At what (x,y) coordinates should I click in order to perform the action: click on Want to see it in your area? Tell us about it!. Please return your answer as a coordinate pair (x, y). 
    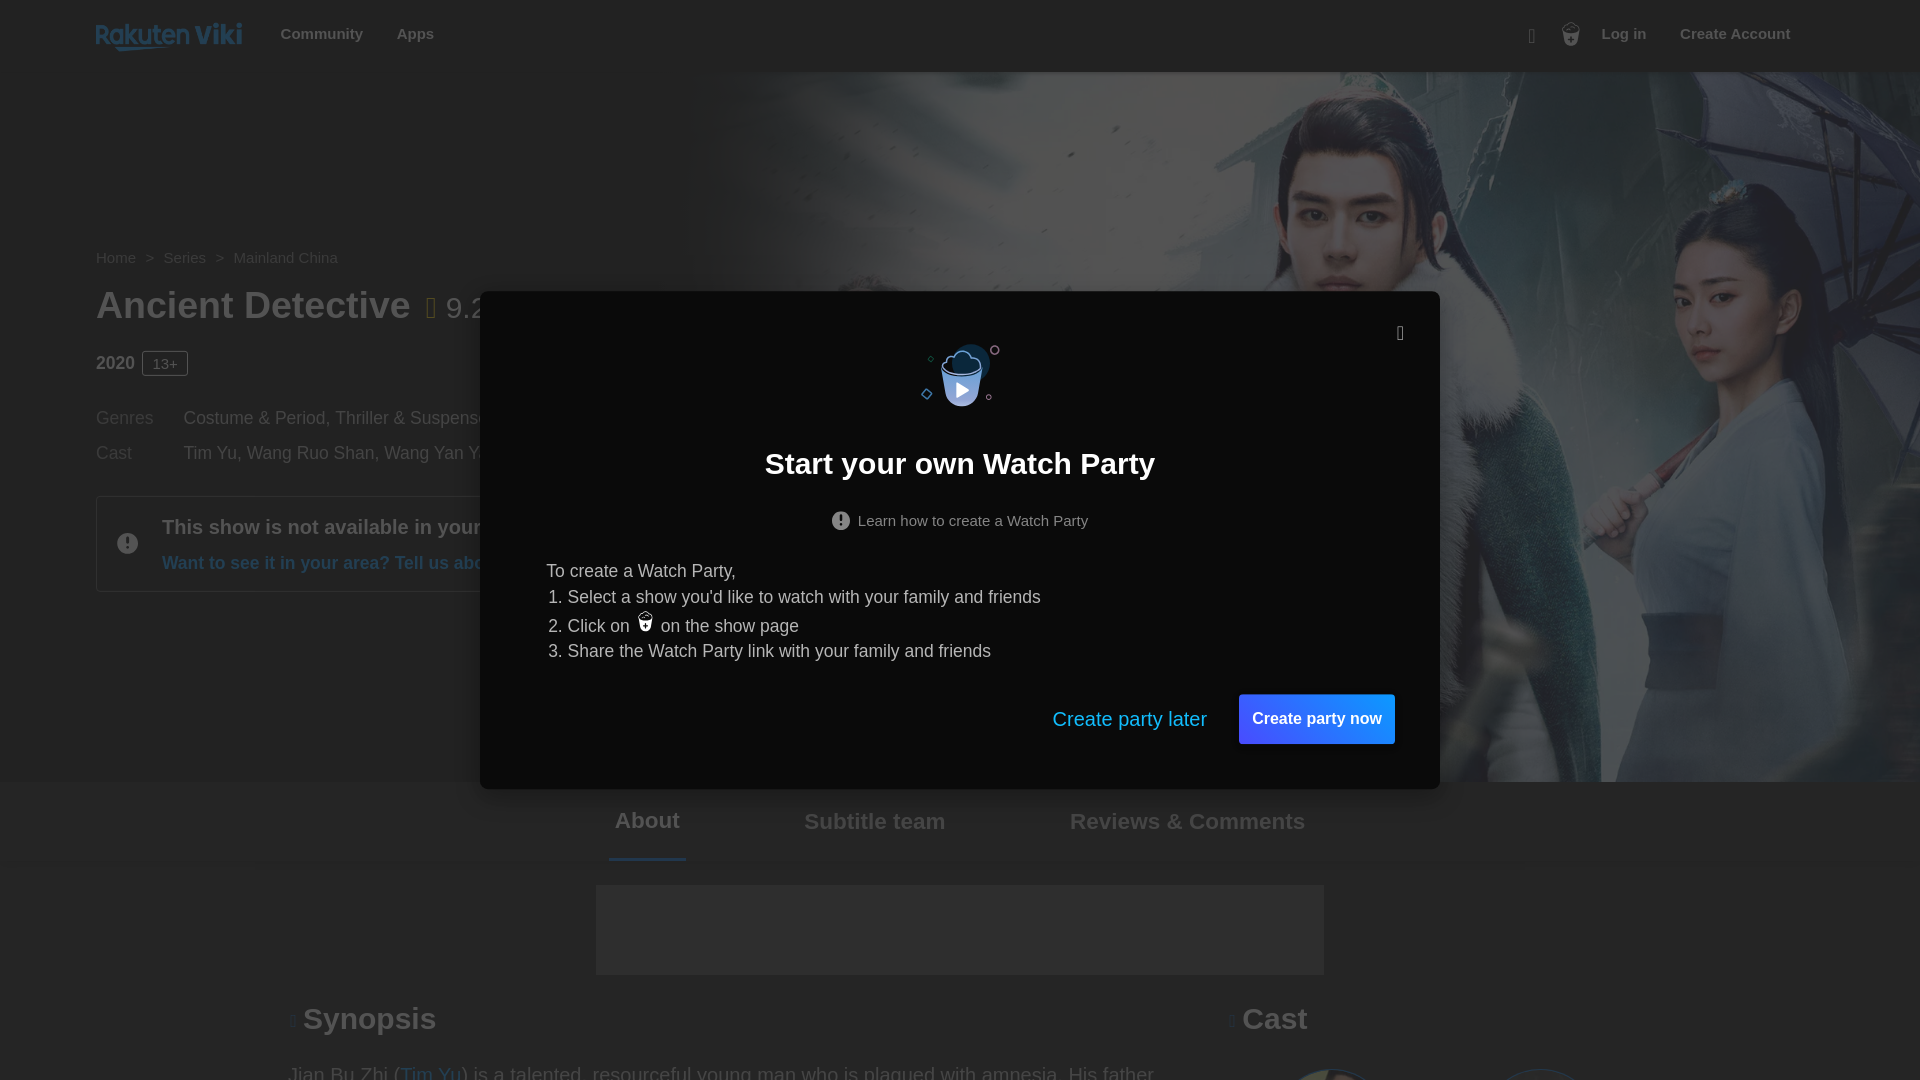
    Looking at the image, I should click on (354, 562).